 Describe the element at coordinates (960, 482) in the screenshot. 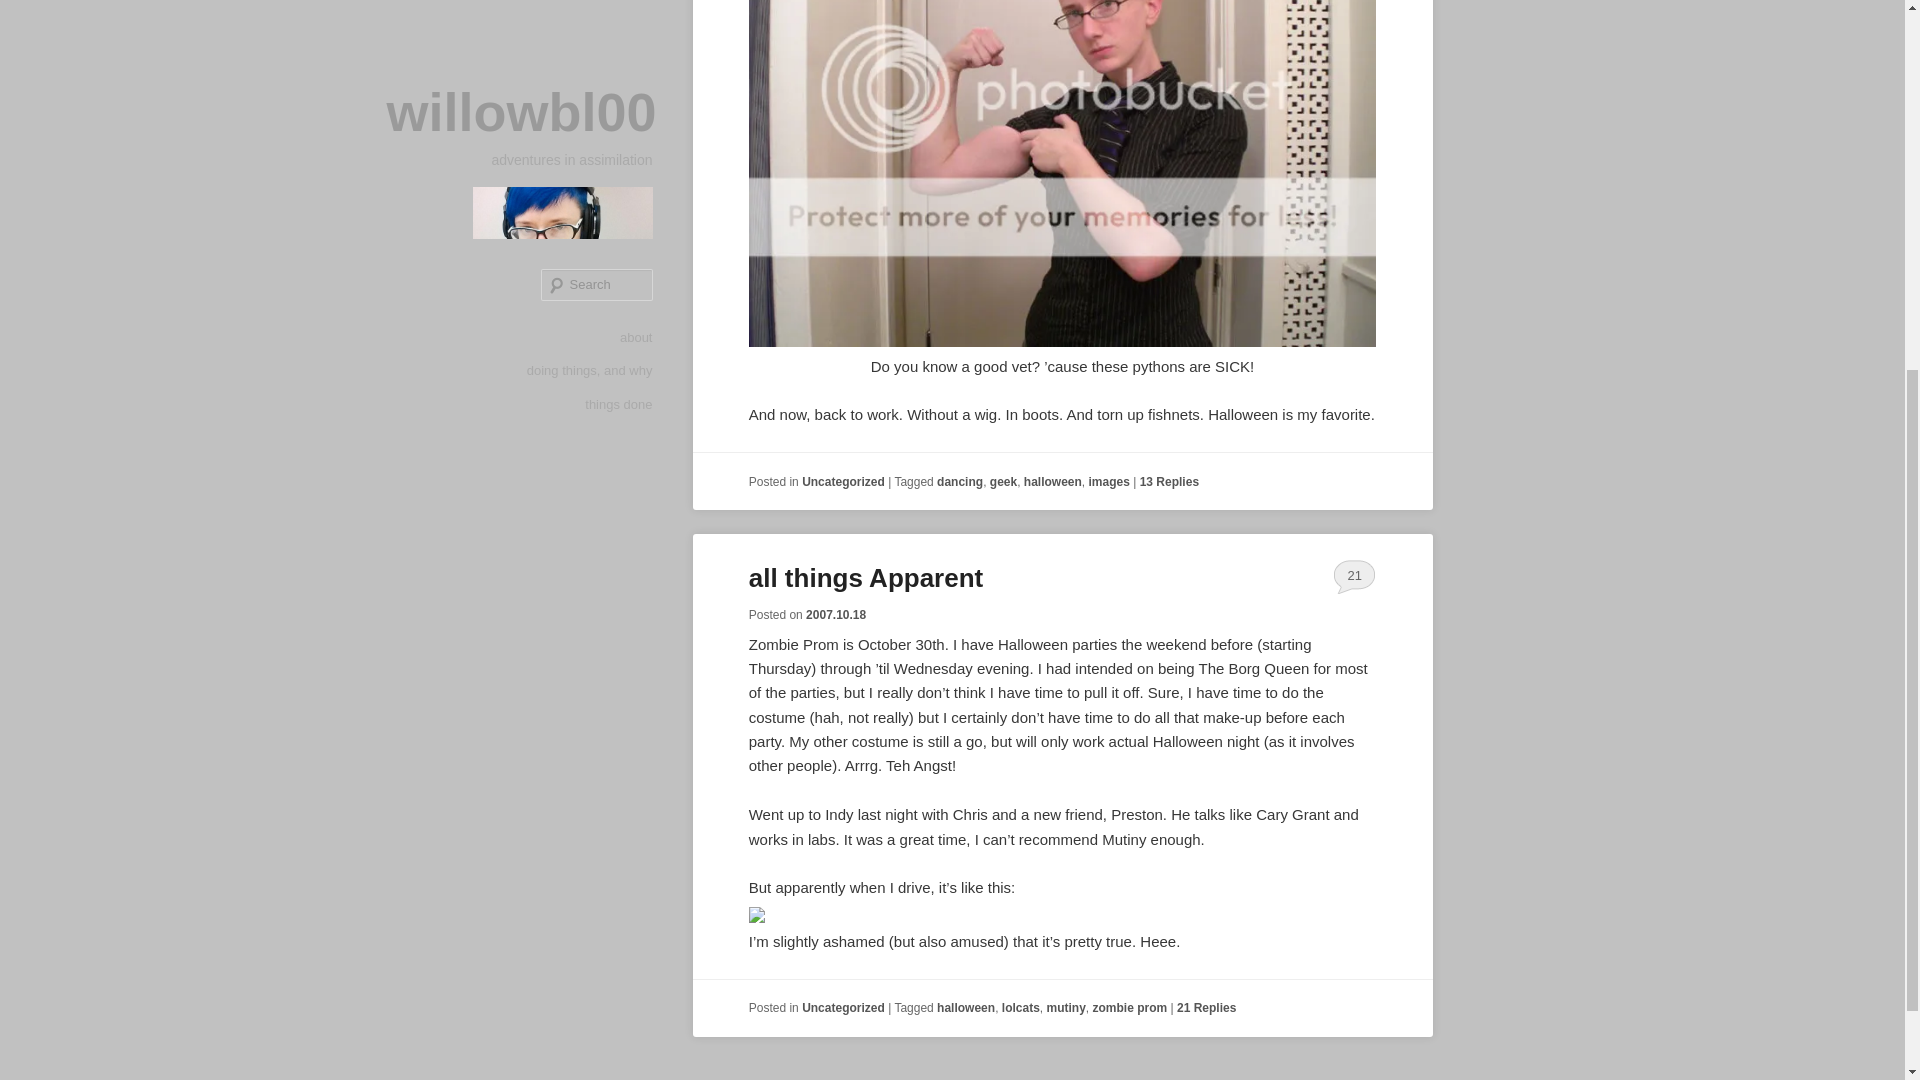

I see `dancing` at that location.